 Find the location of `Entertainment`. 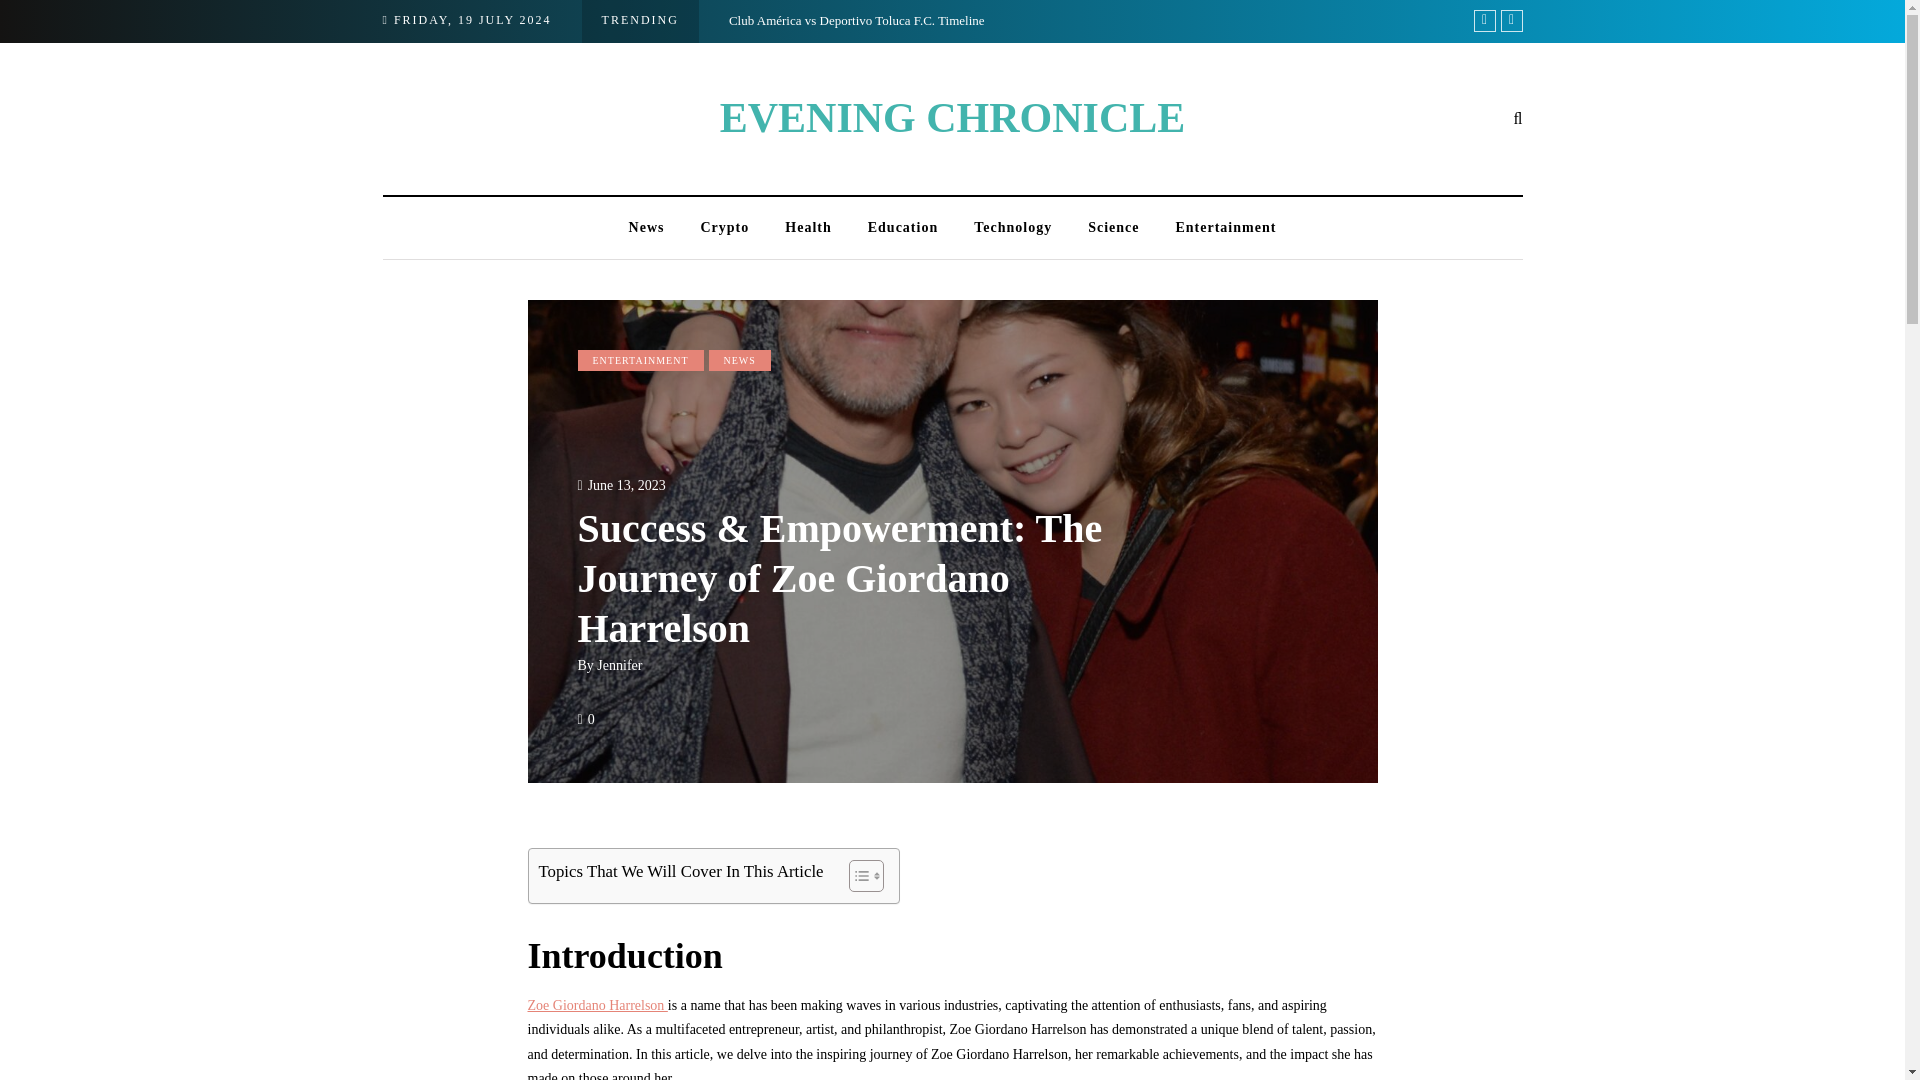

Entertainment is located at coordinates (1226, 228).